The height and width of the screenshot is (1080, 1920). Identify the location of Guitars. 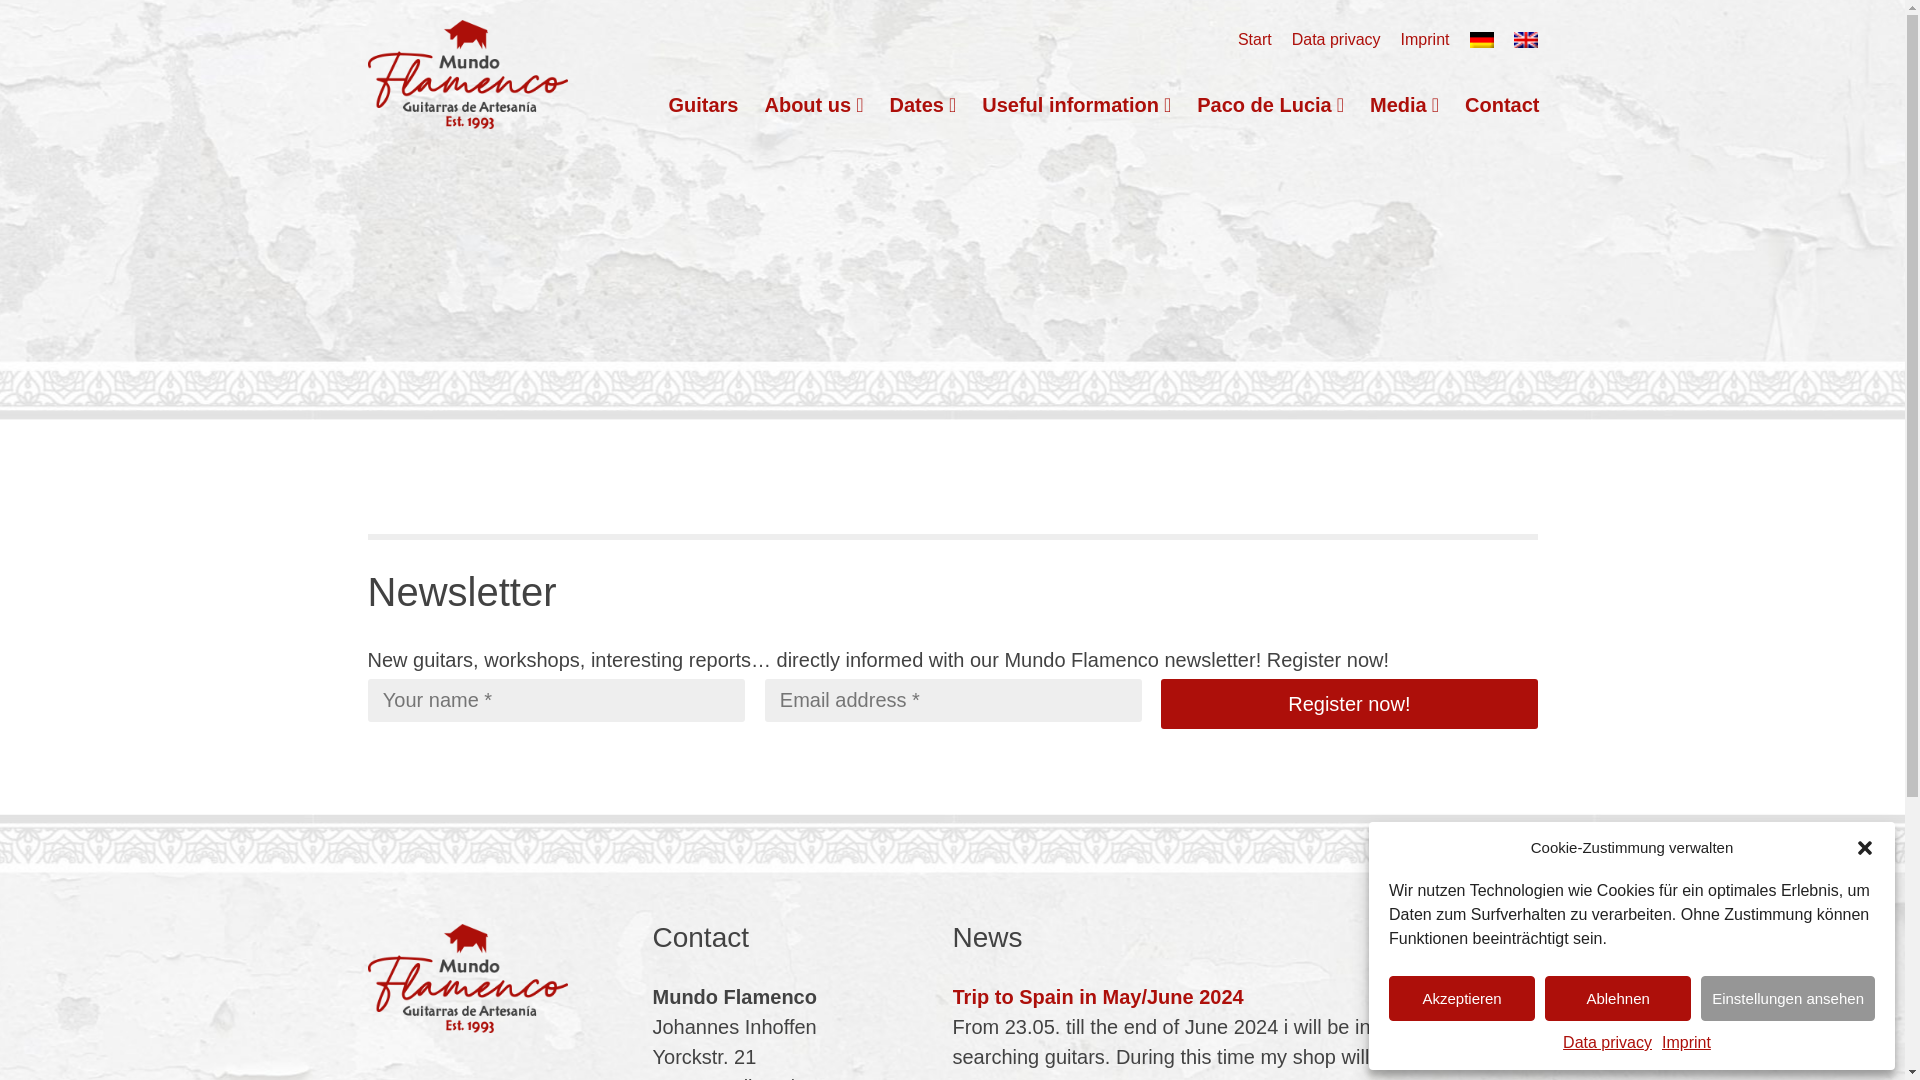
(702, 105).